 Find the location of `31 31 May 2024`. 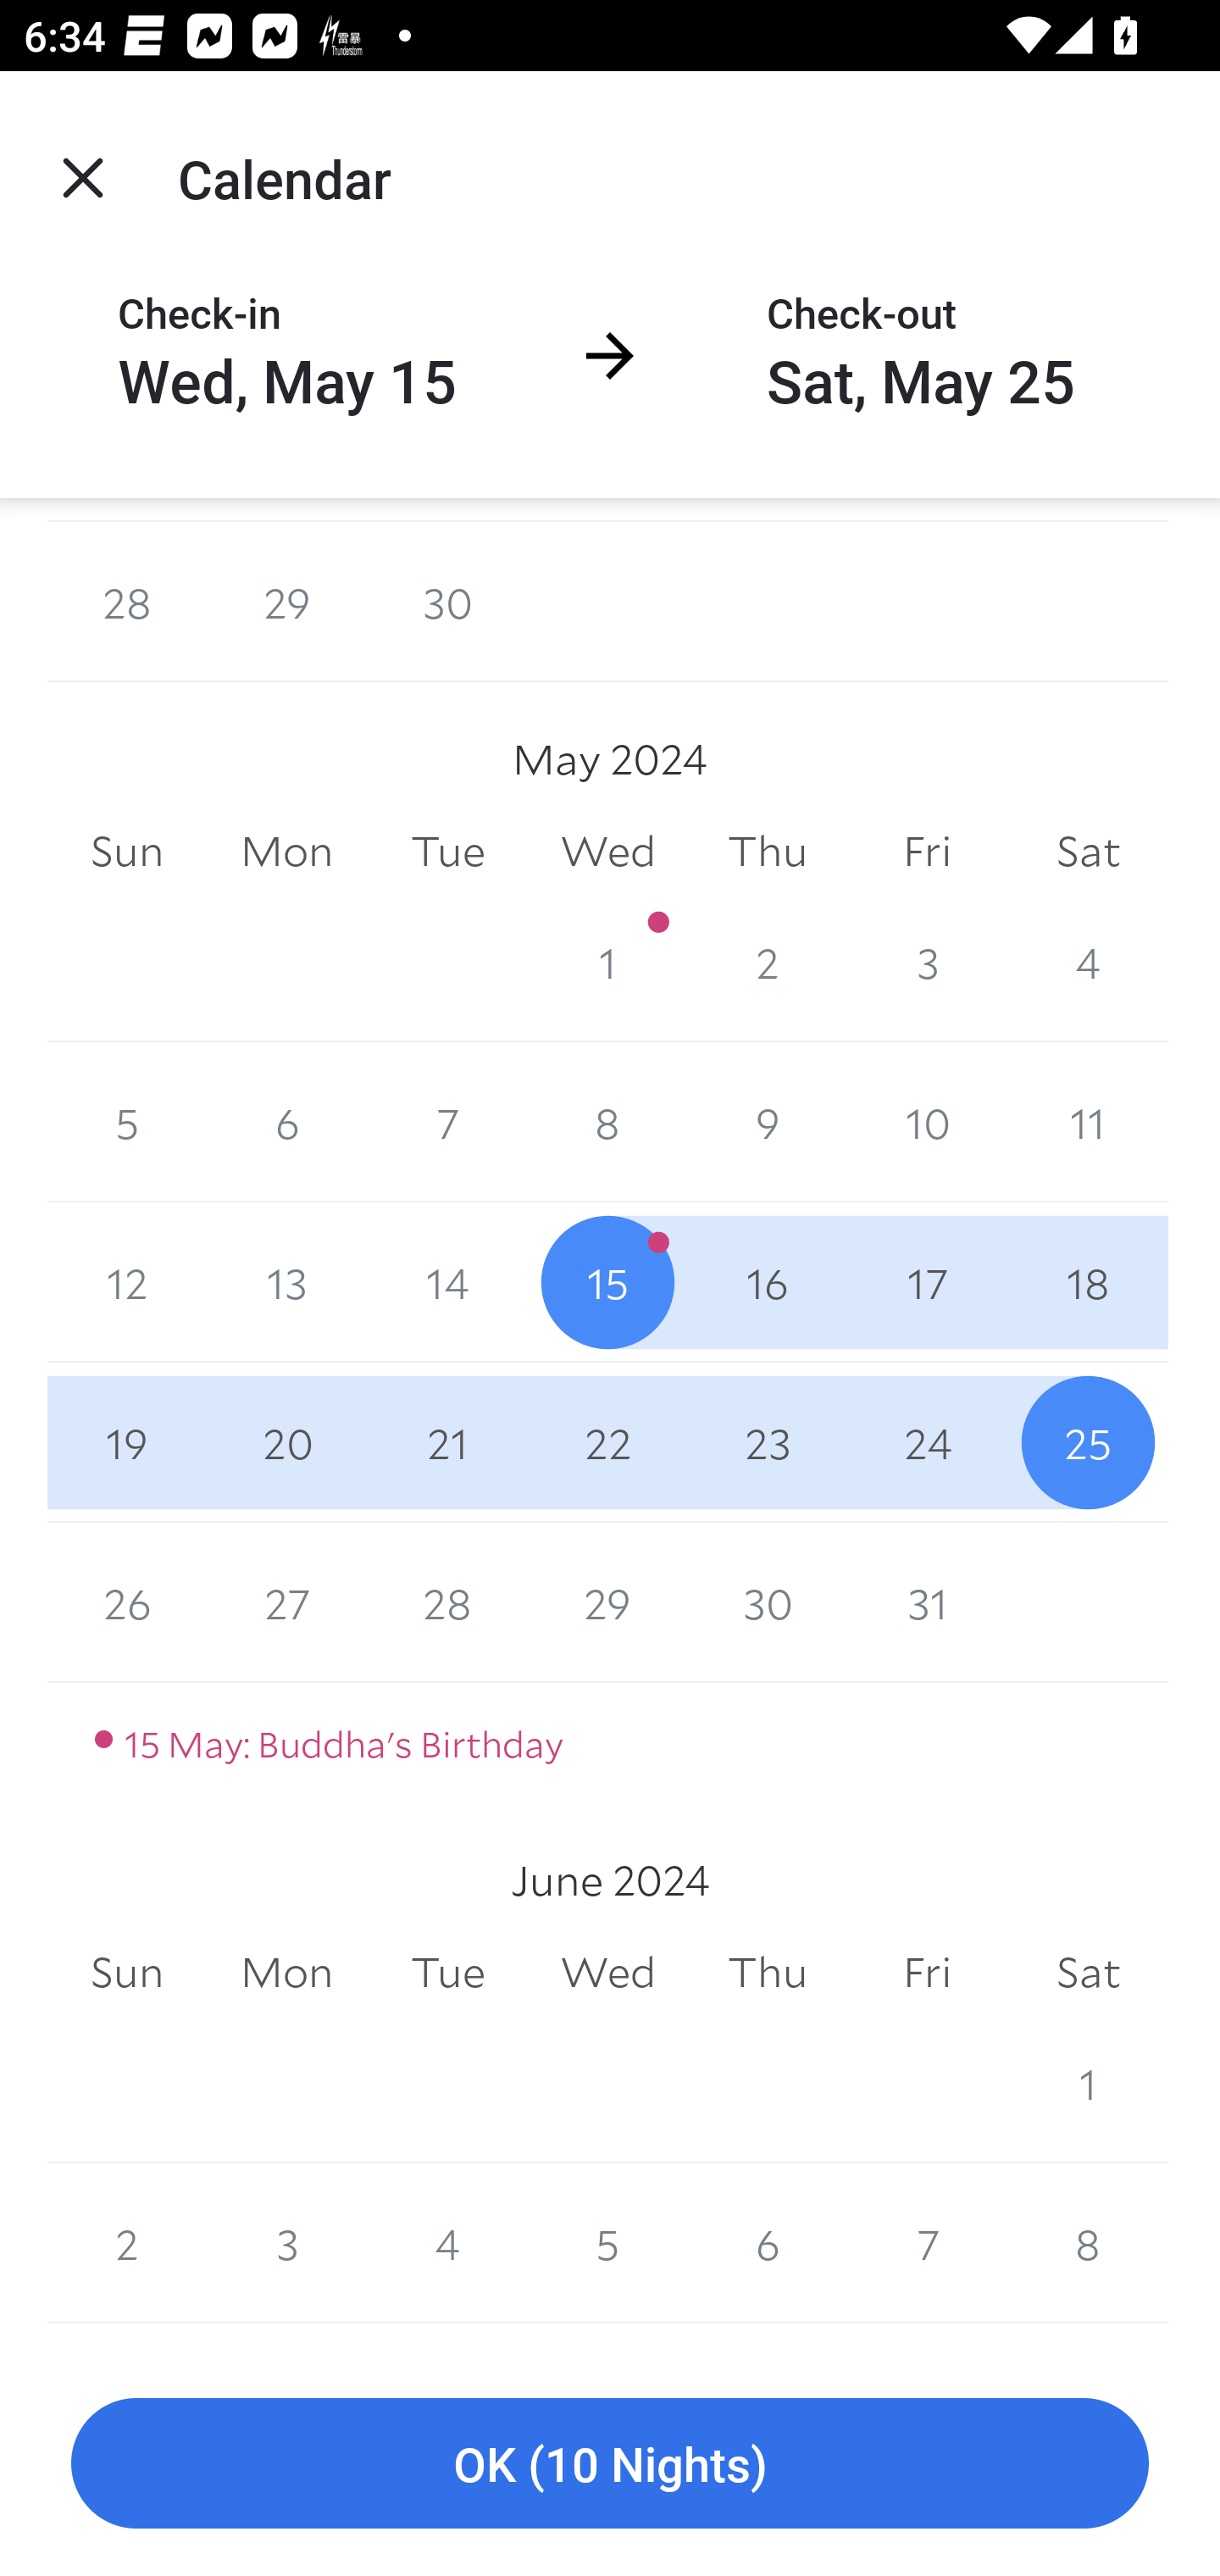

31 31 May 2024 is located at coordinates (927, 1602).